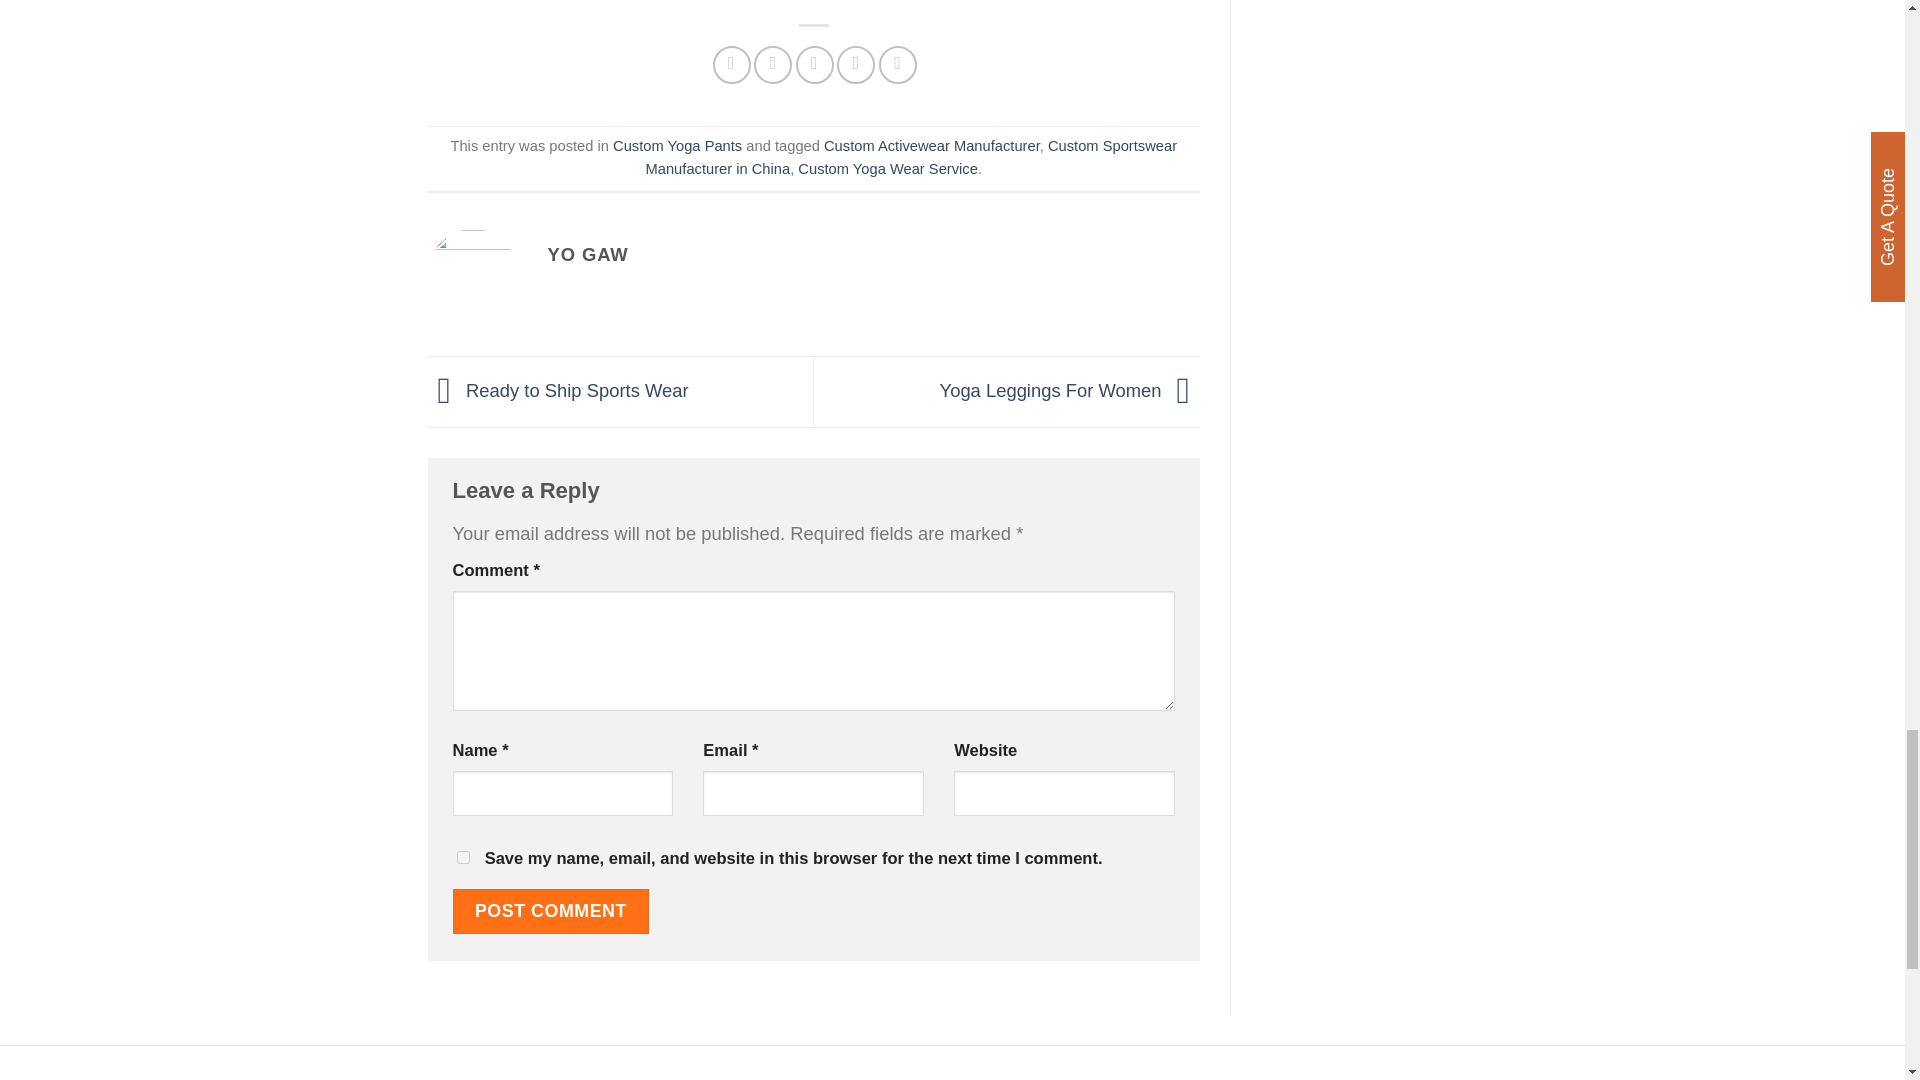  What do you see at coordinates (558, 390) in the screenshot?
I see `Ready to Ship Sports Wear` at bounding box center [558, 390].